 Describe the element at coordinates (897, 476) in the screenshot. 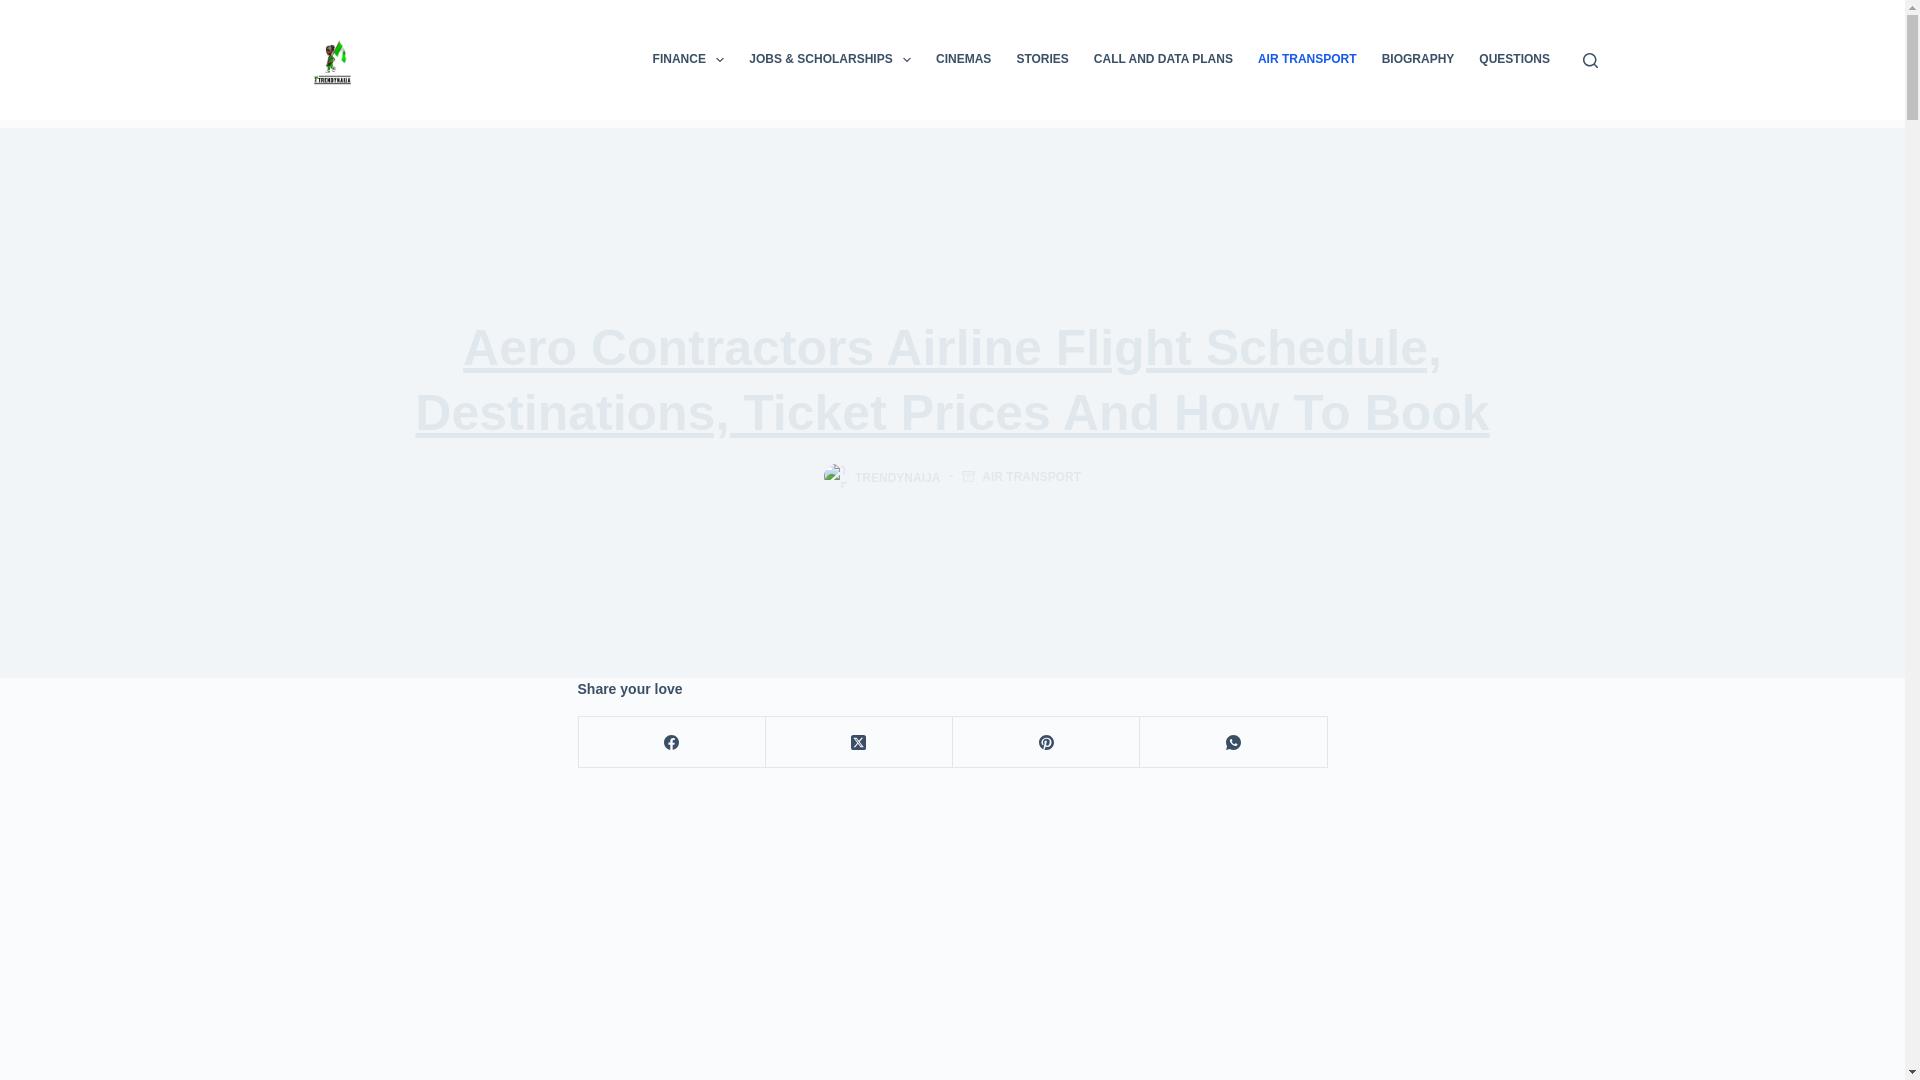

I see `TRENDYNAIJA` at that location.